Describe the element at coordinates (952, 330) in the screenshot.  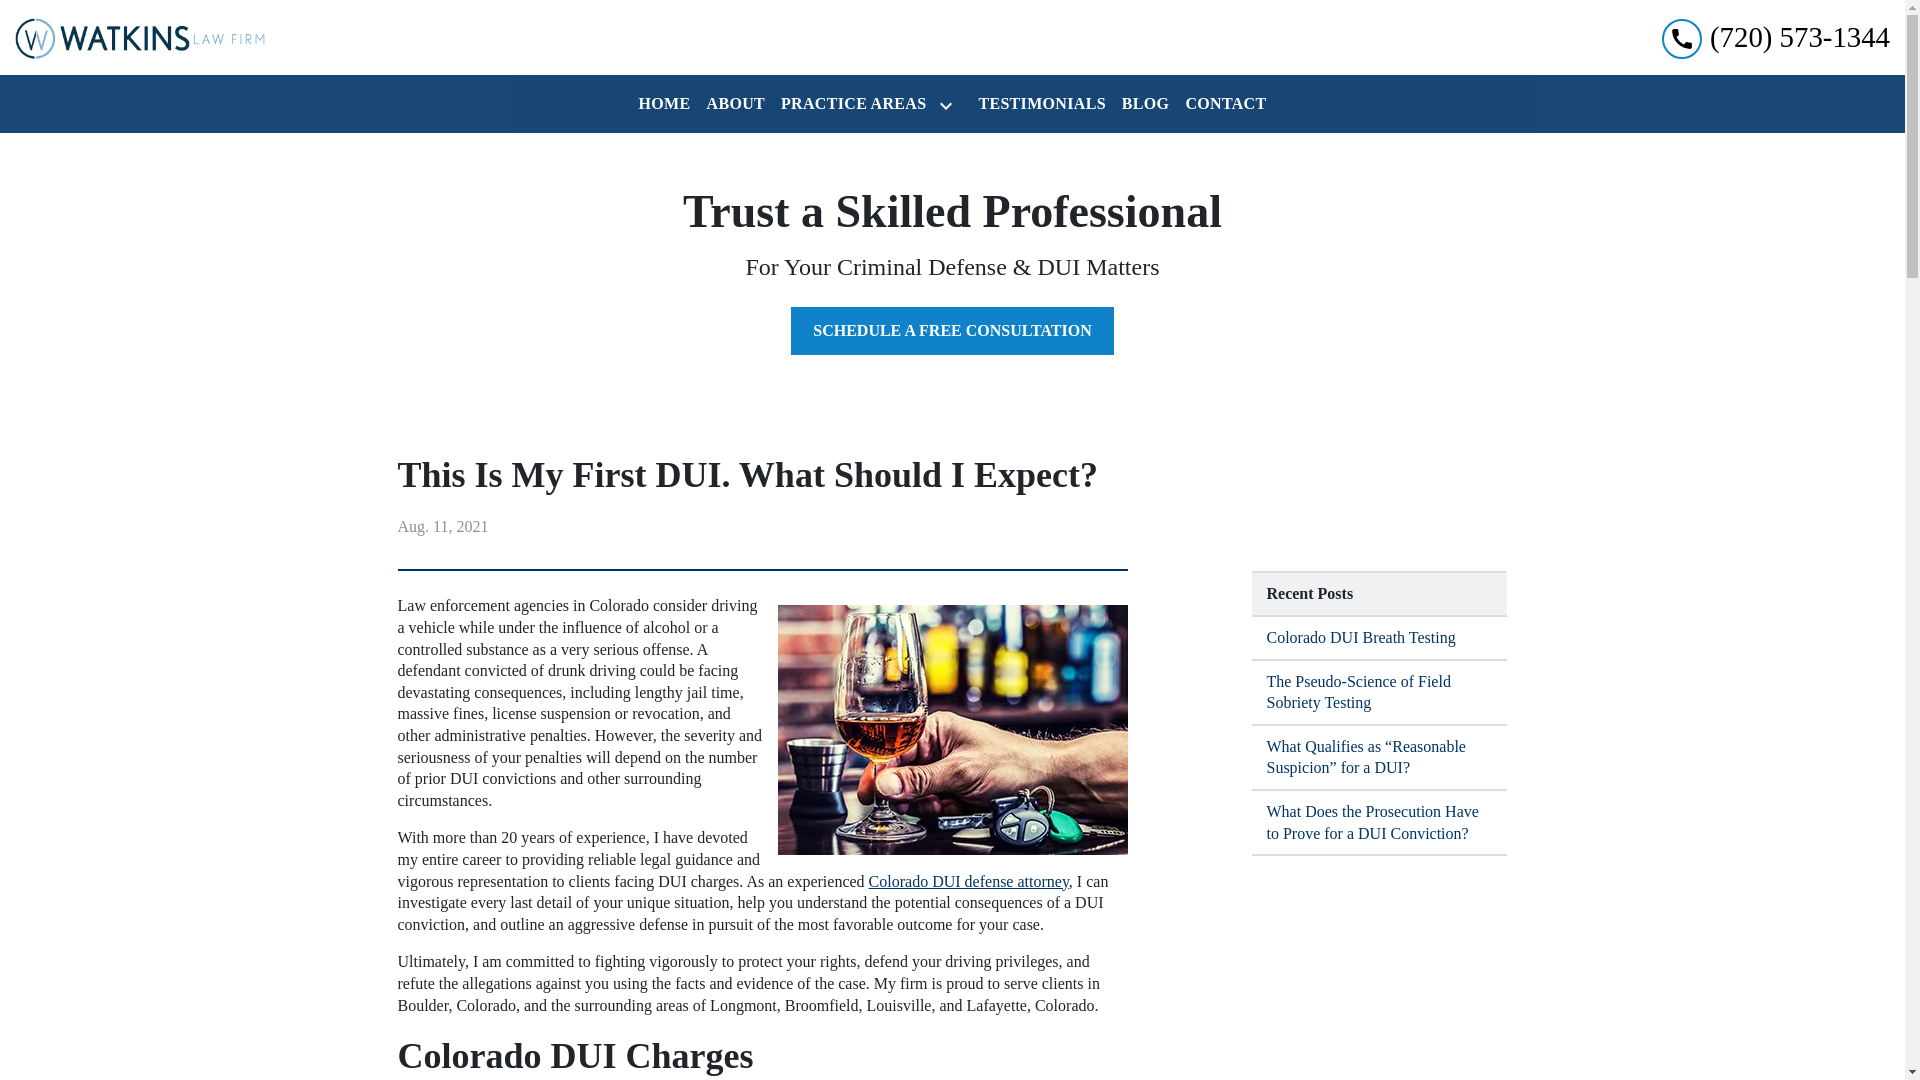
I see `SCHEDULE A FREE CONSULTATION` at that location.